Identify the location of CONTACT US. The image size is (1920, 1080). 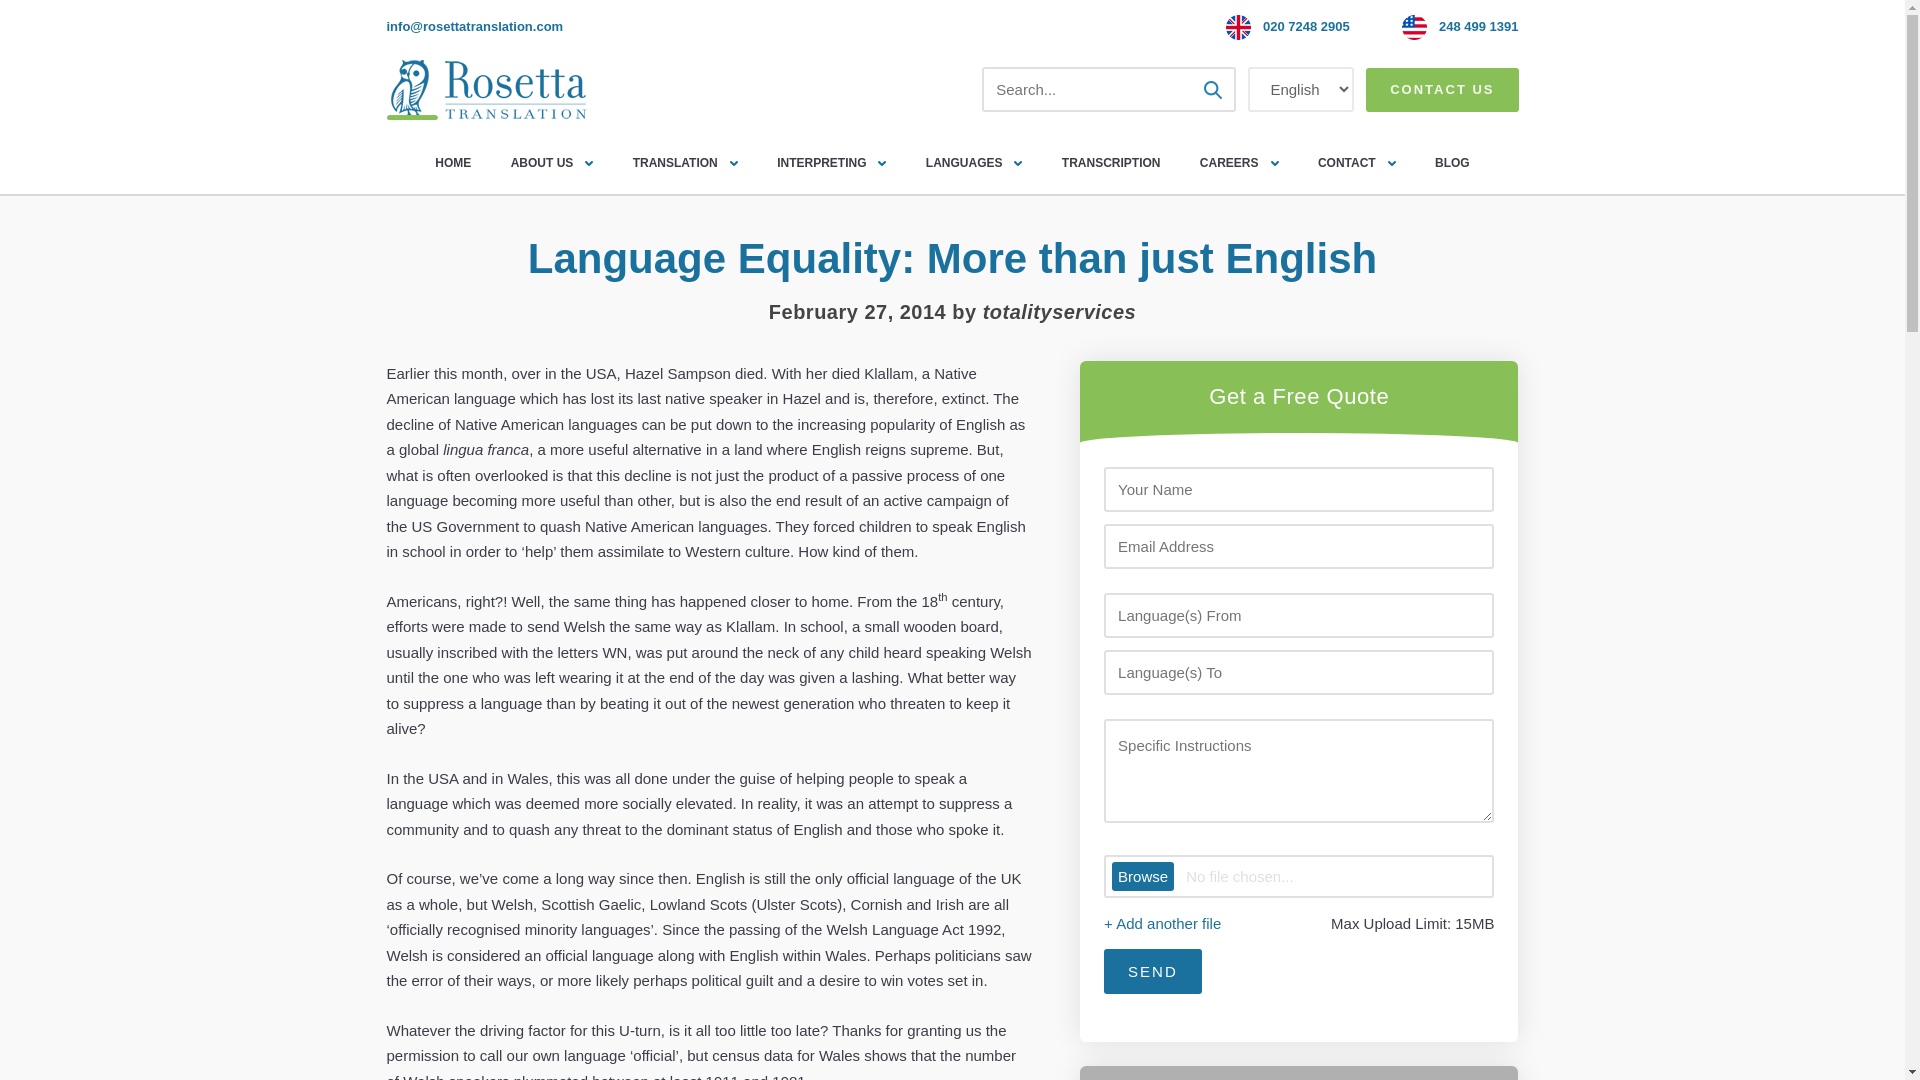
(1442, 90).